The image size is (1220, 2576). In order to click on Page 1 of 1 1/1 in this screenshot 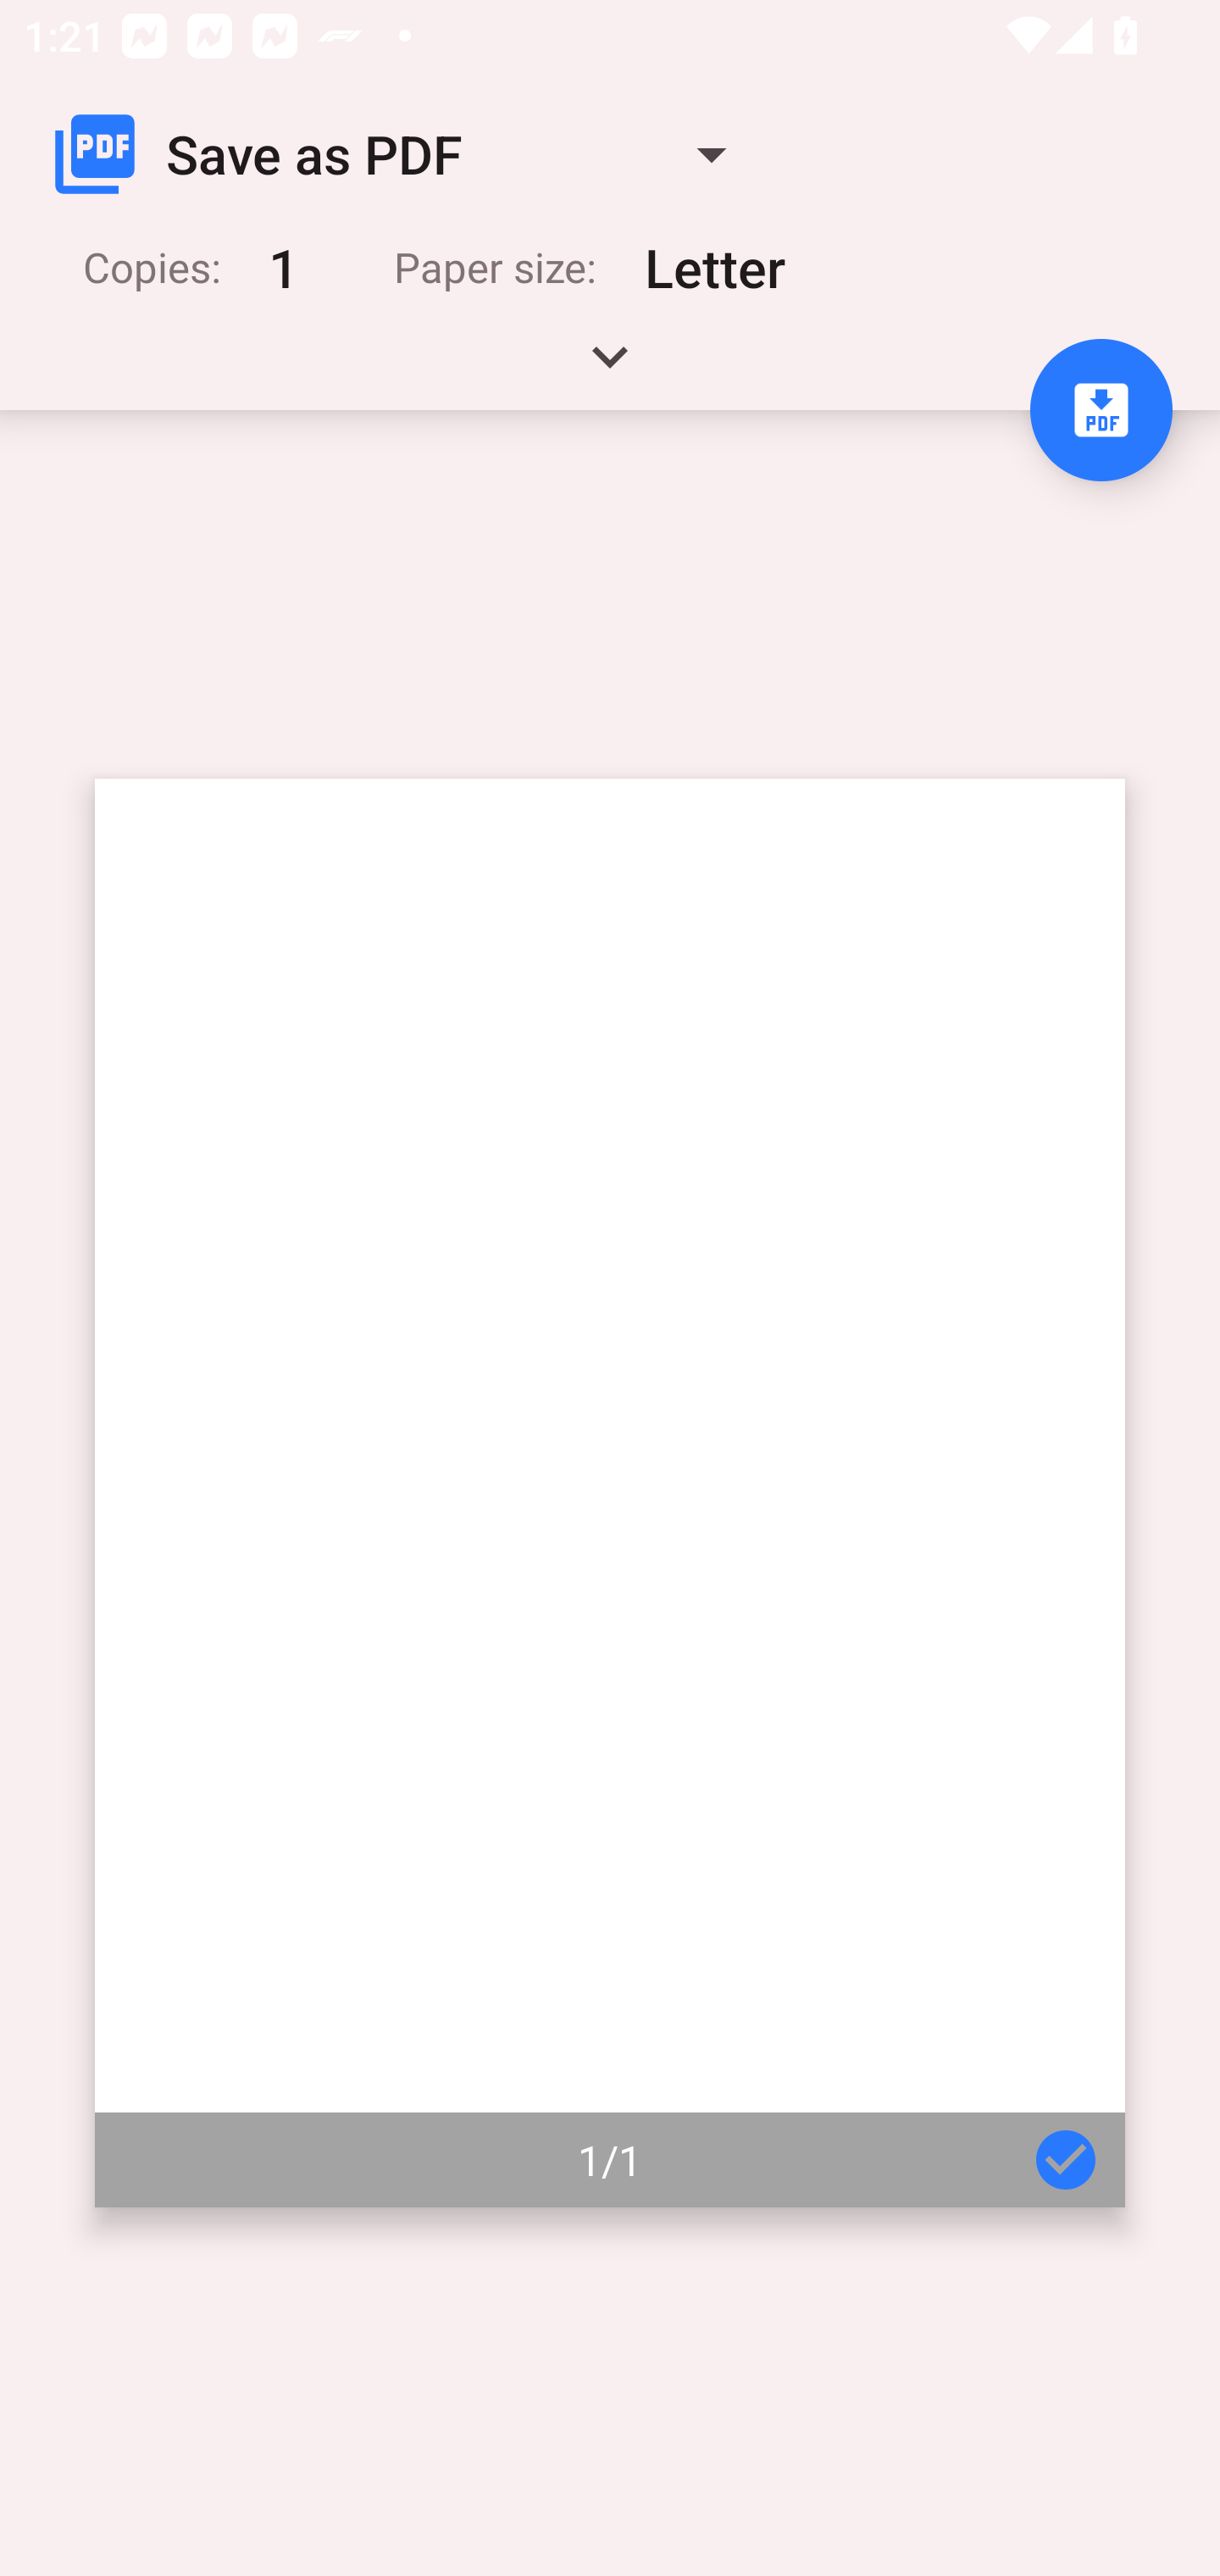, I will do `click(610, 1493)`.